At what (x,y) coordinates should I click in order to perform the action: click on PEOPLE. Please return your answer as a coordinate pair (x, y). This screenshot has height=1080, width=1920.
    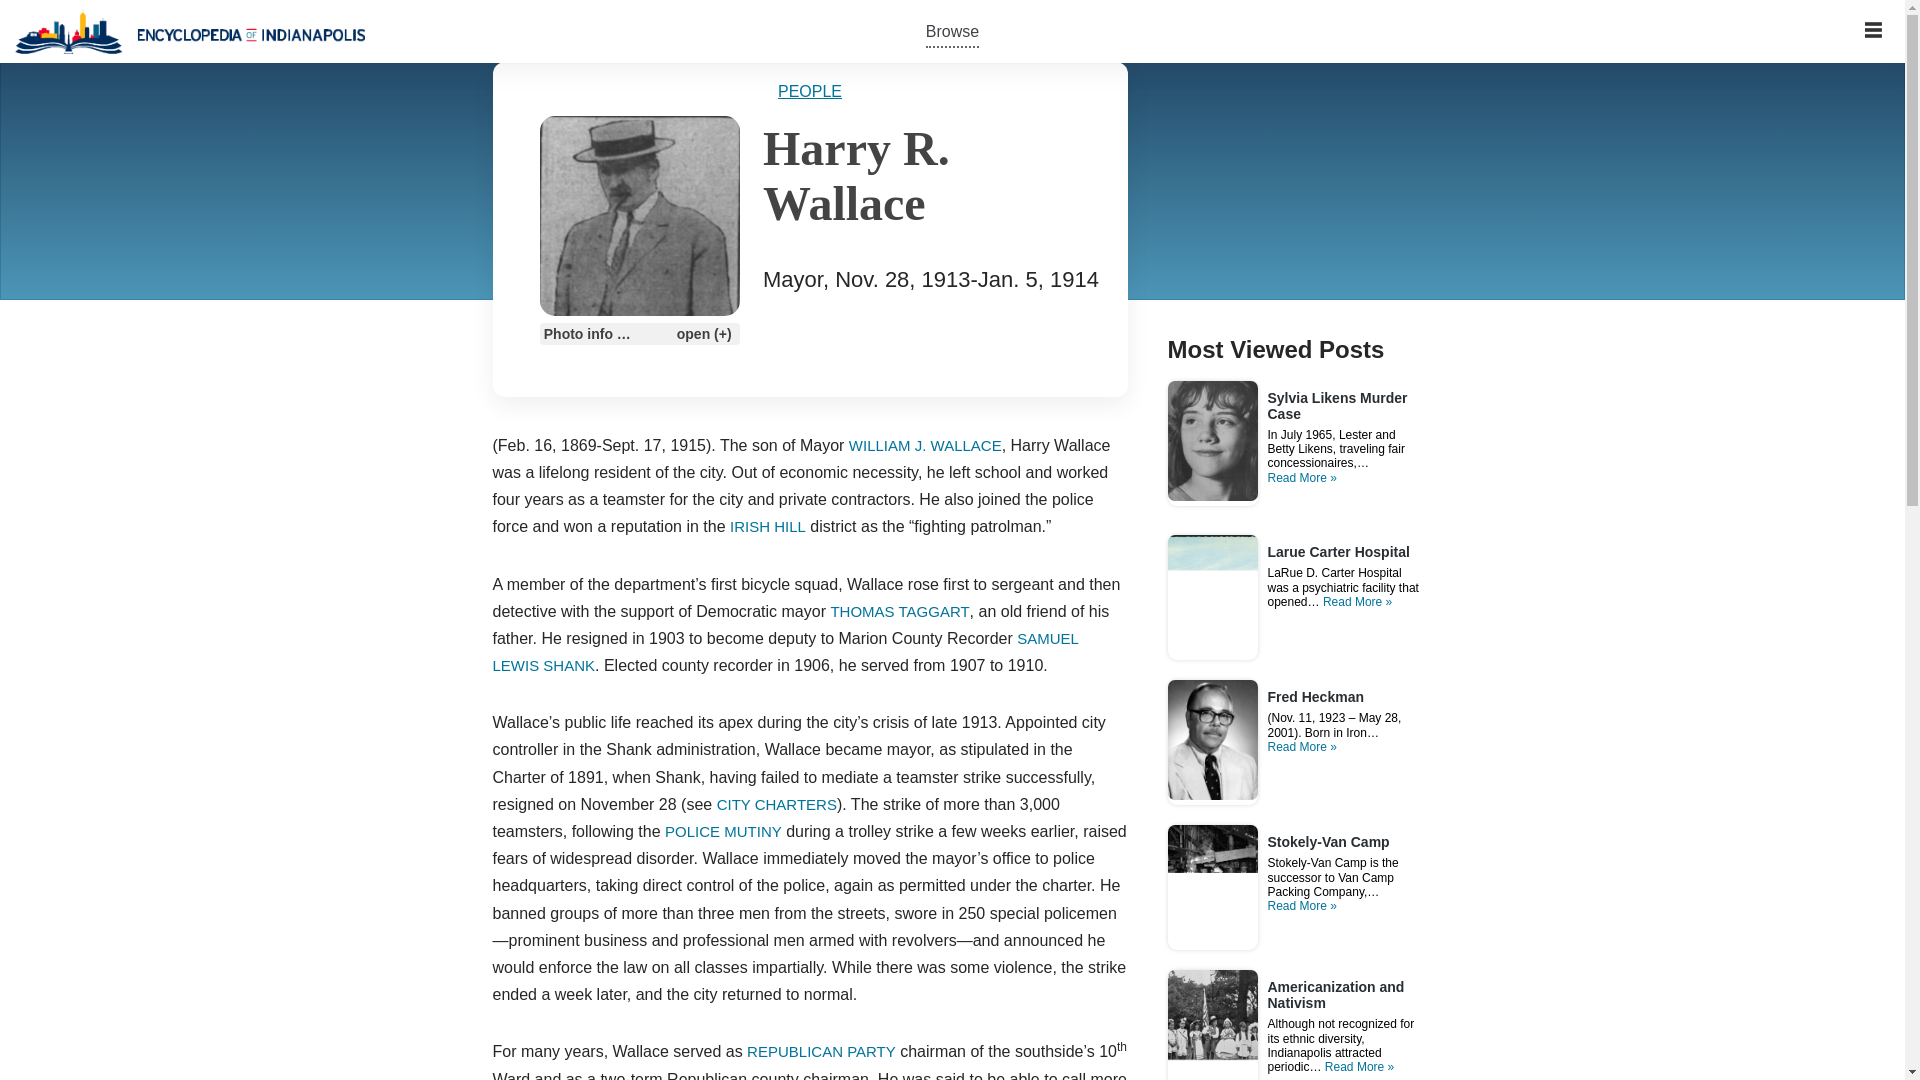
    Looking at the image, I should click on (810, 92).